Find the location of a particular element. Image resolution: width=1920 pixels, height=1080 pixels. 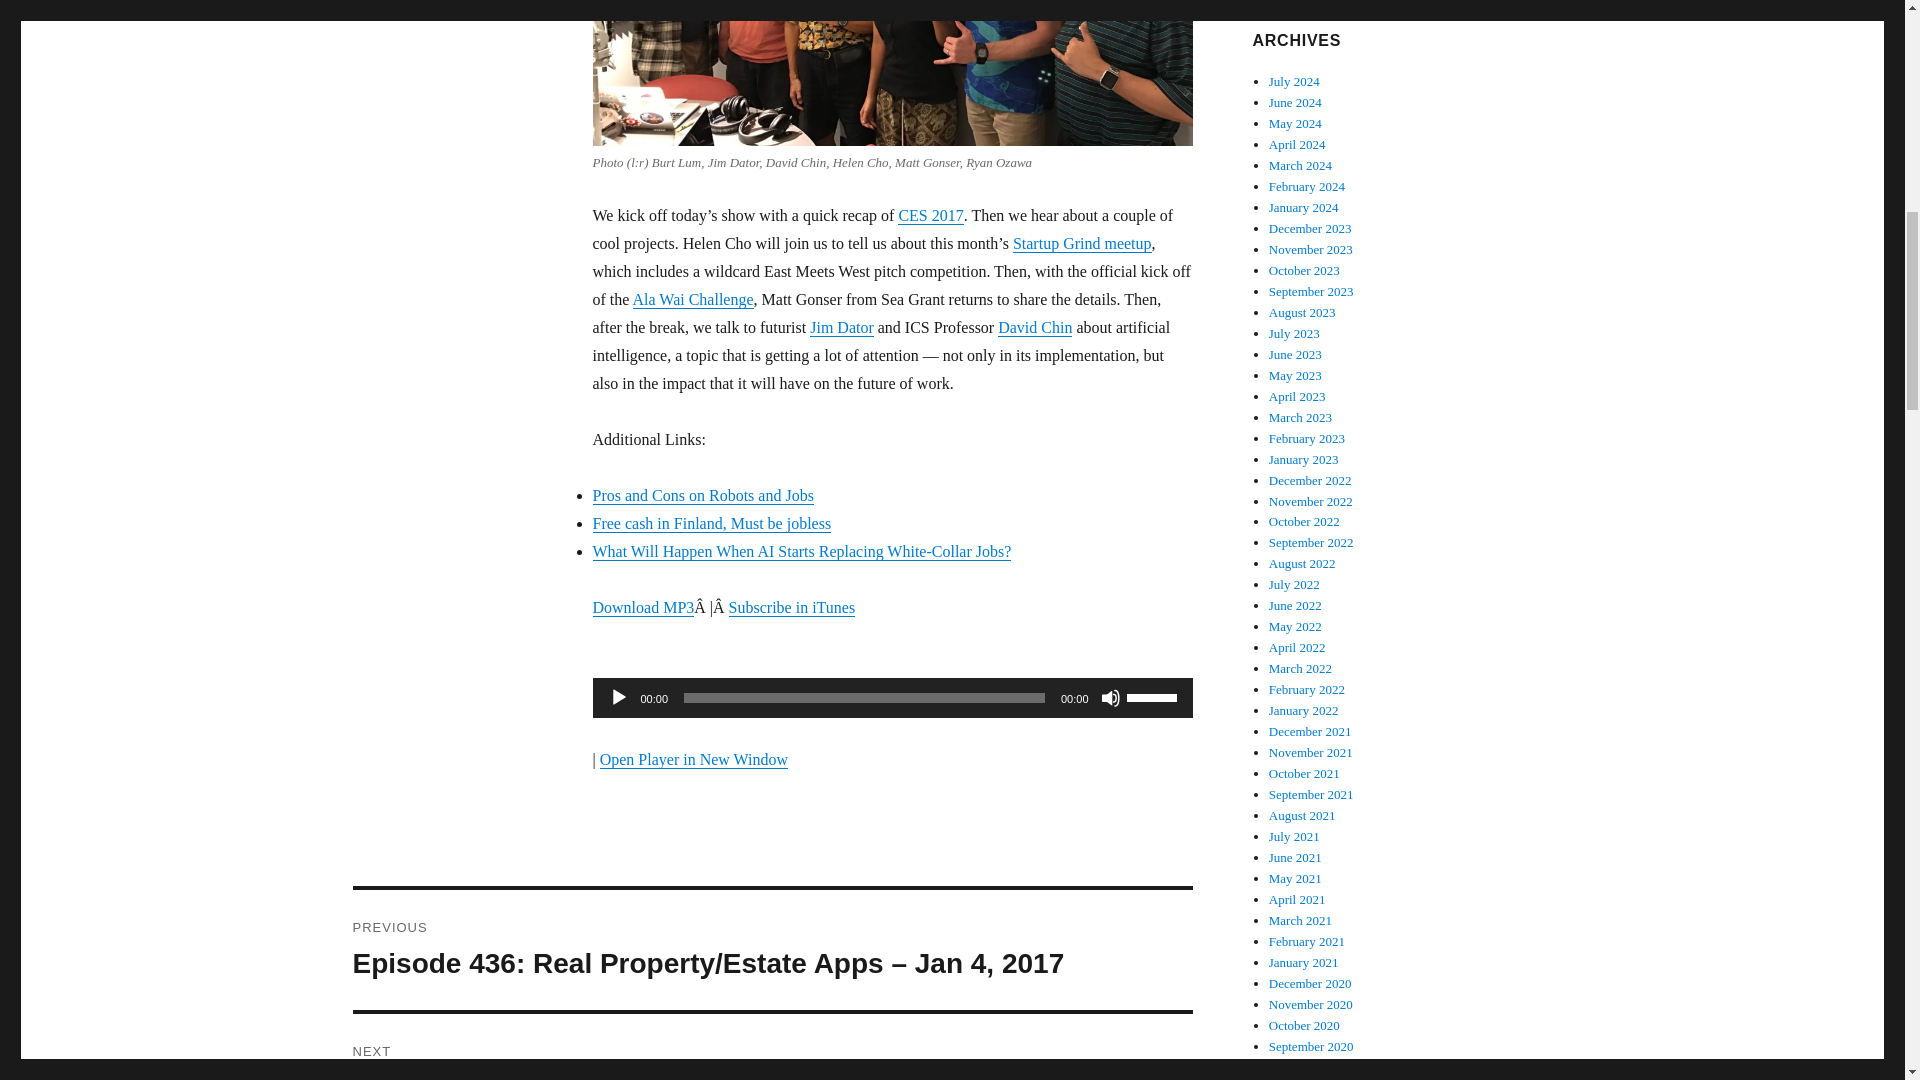

Startup Grind meetup is located at coordinates (1082, 243).